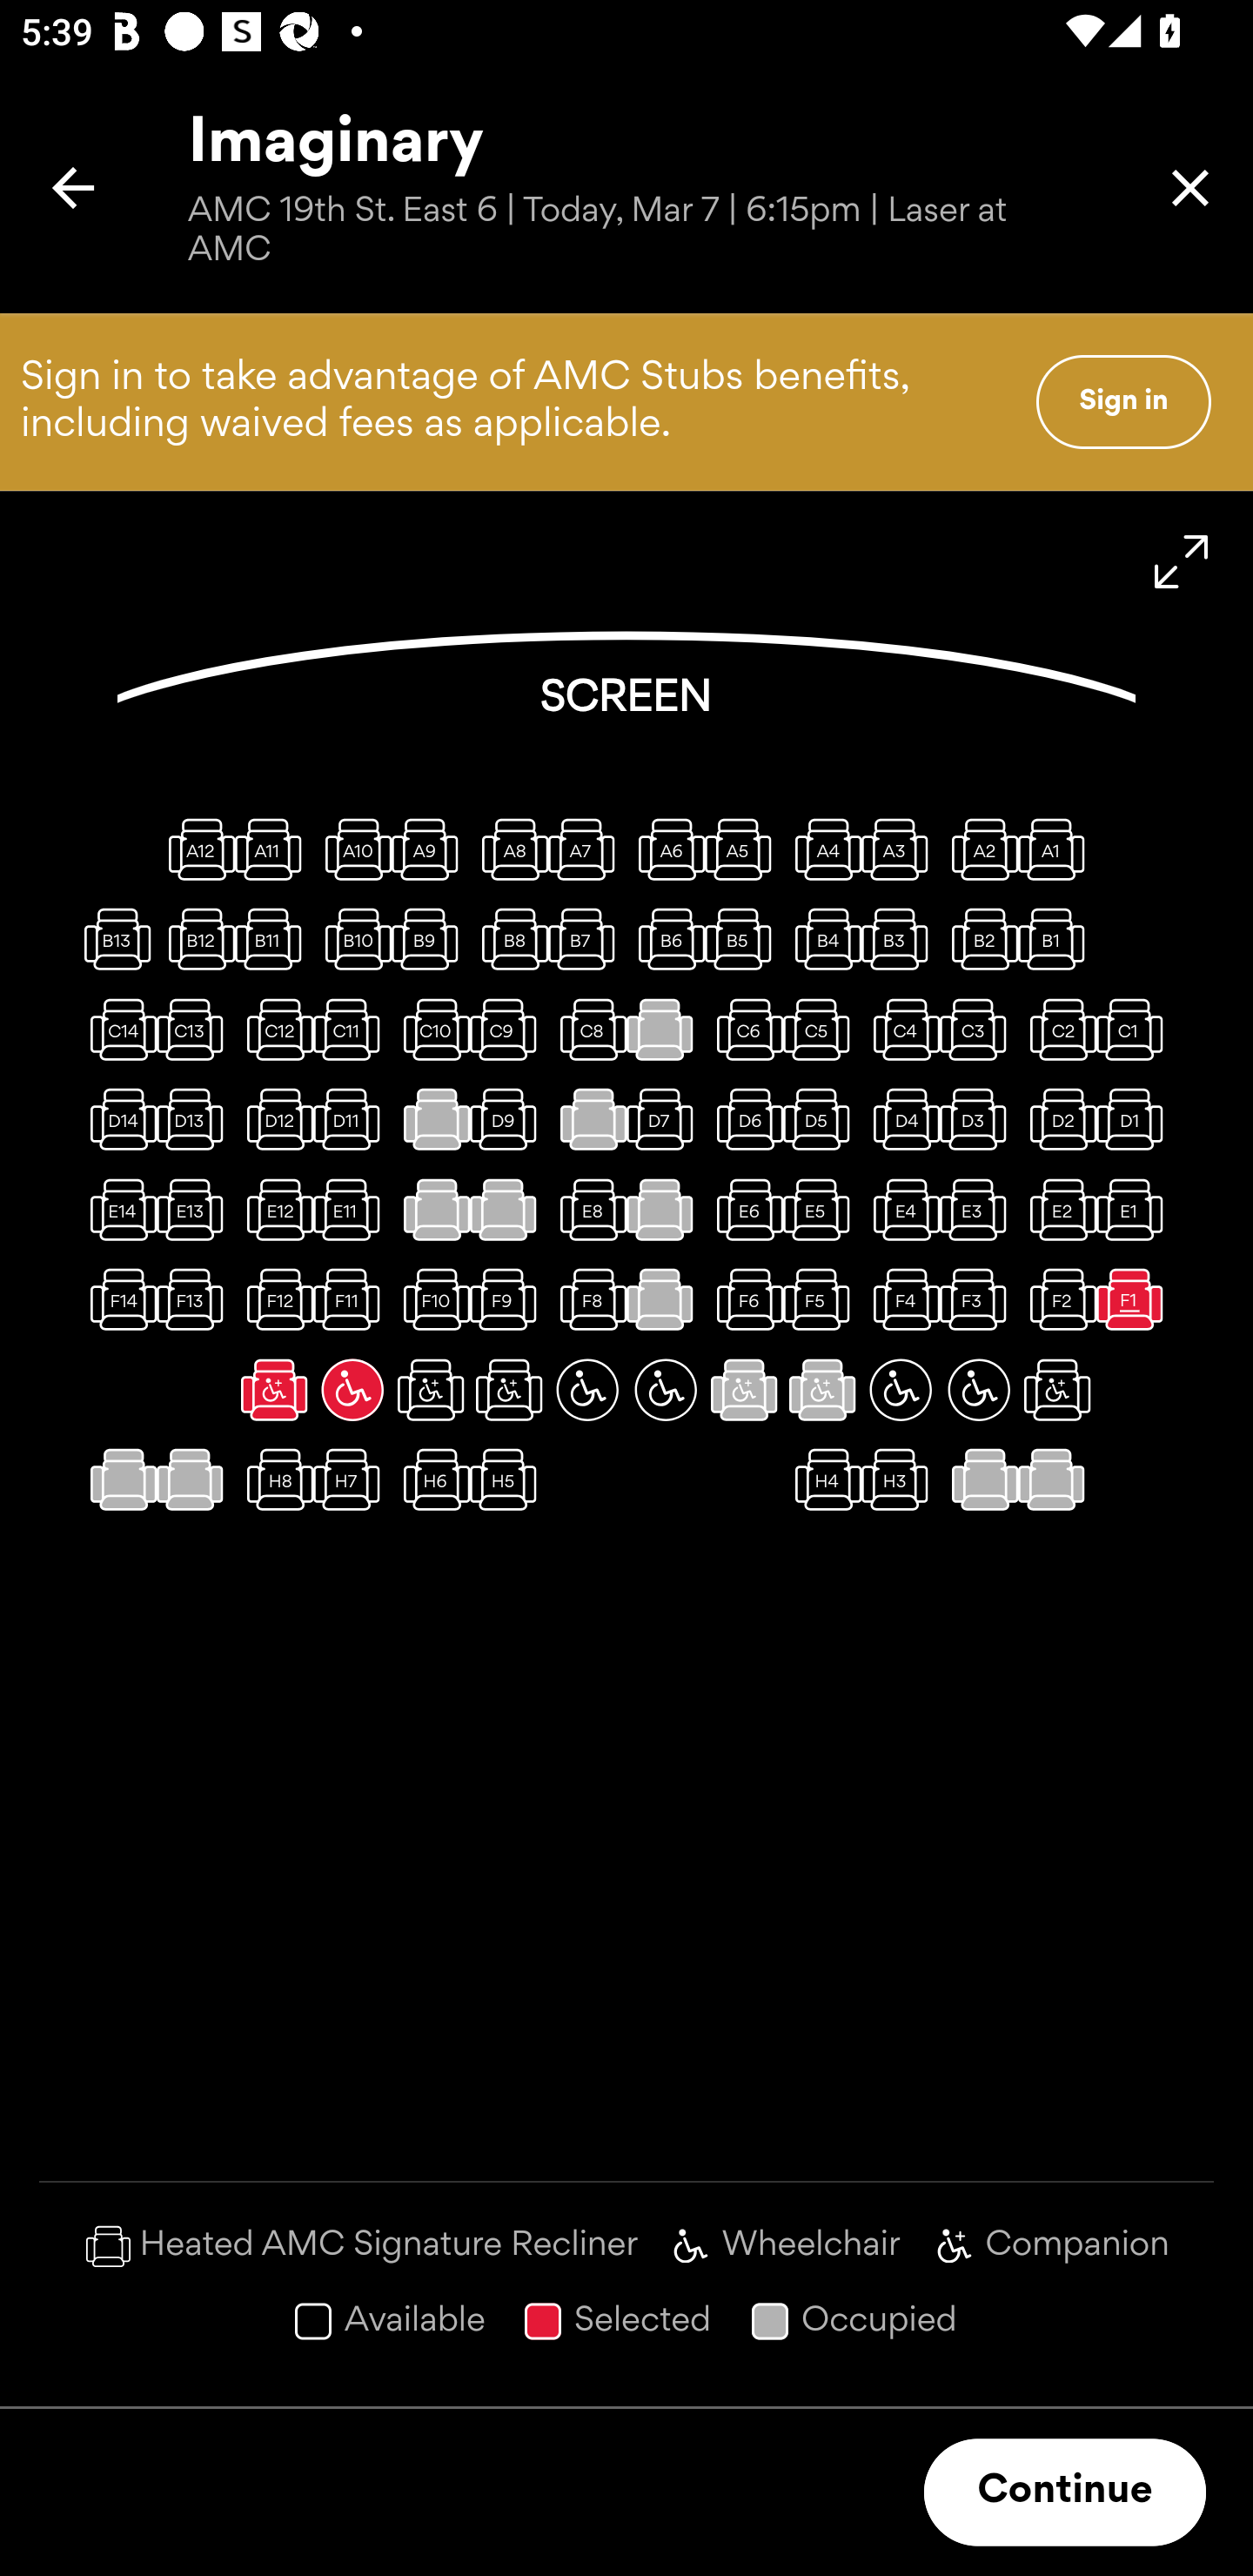  I want to click on C13, Regular seat, available, so click(196, 1029).